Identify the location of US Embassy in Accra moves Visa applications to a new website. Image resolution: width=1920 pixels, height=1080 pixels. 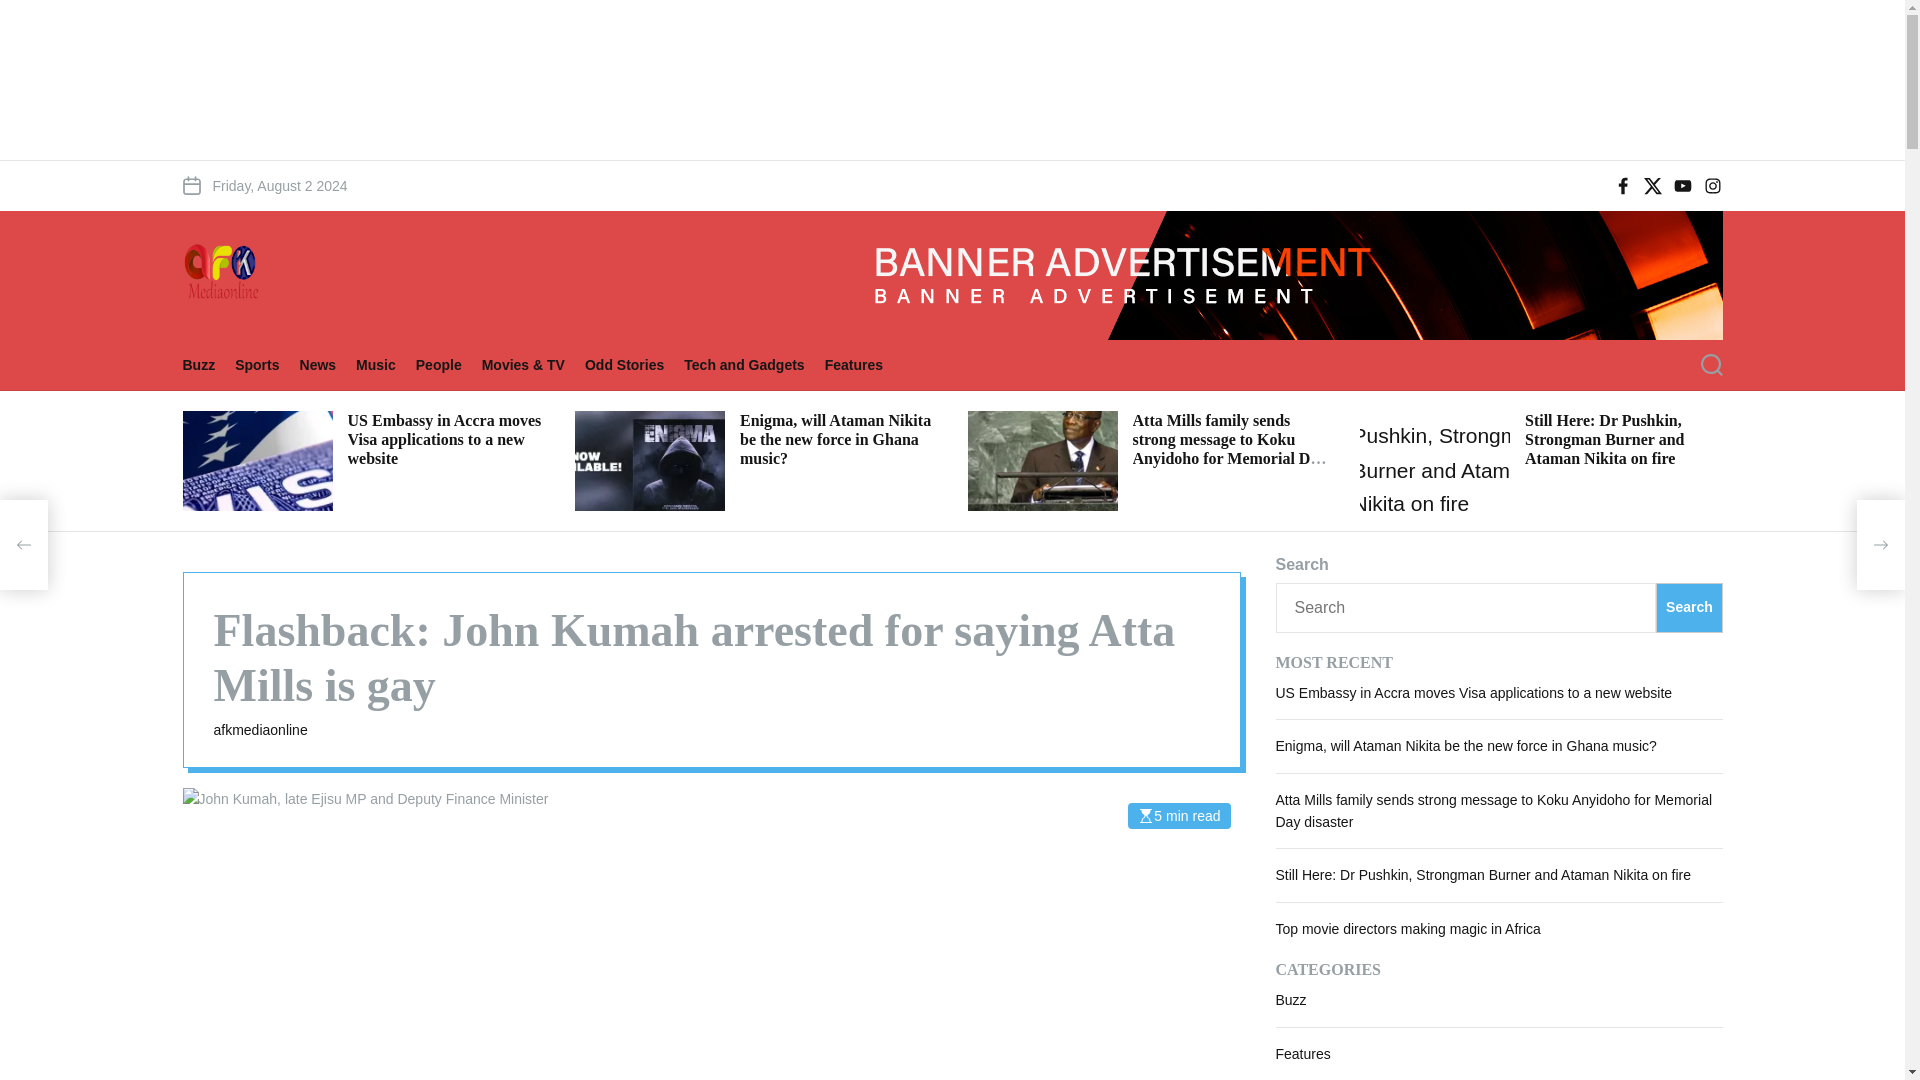
(444, 438).